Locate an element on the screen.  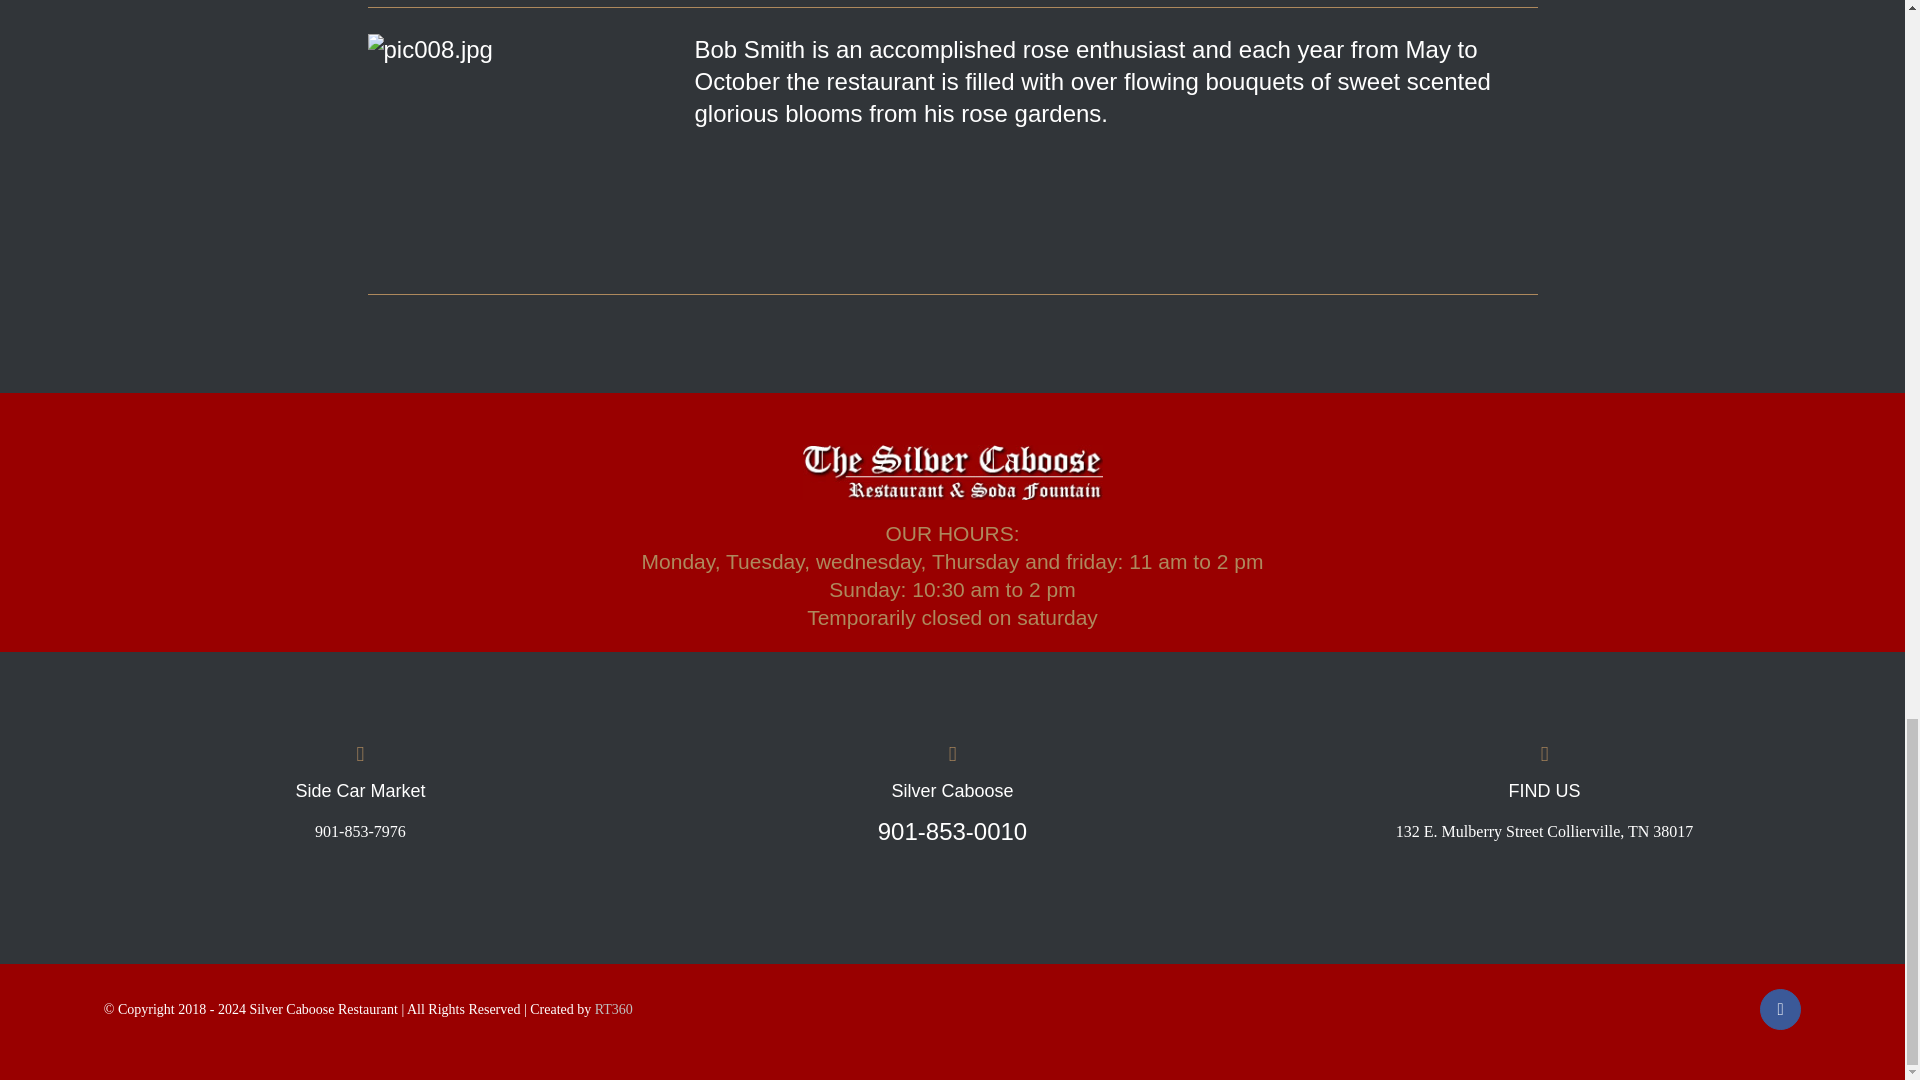
Facebook is located at coordinates (1780, 1010).